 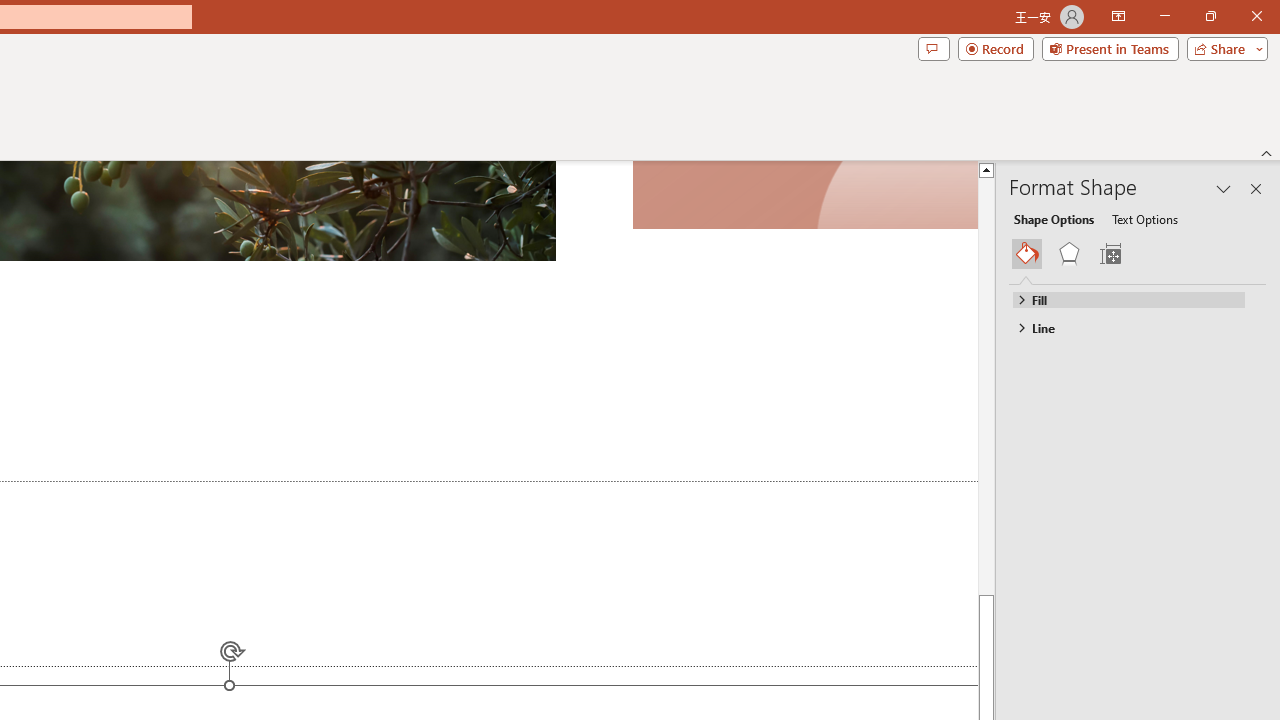 What do you see at coordinates (1069, 254) in the screenshot?
I see `Effects` at bounding box center [1069, 254].